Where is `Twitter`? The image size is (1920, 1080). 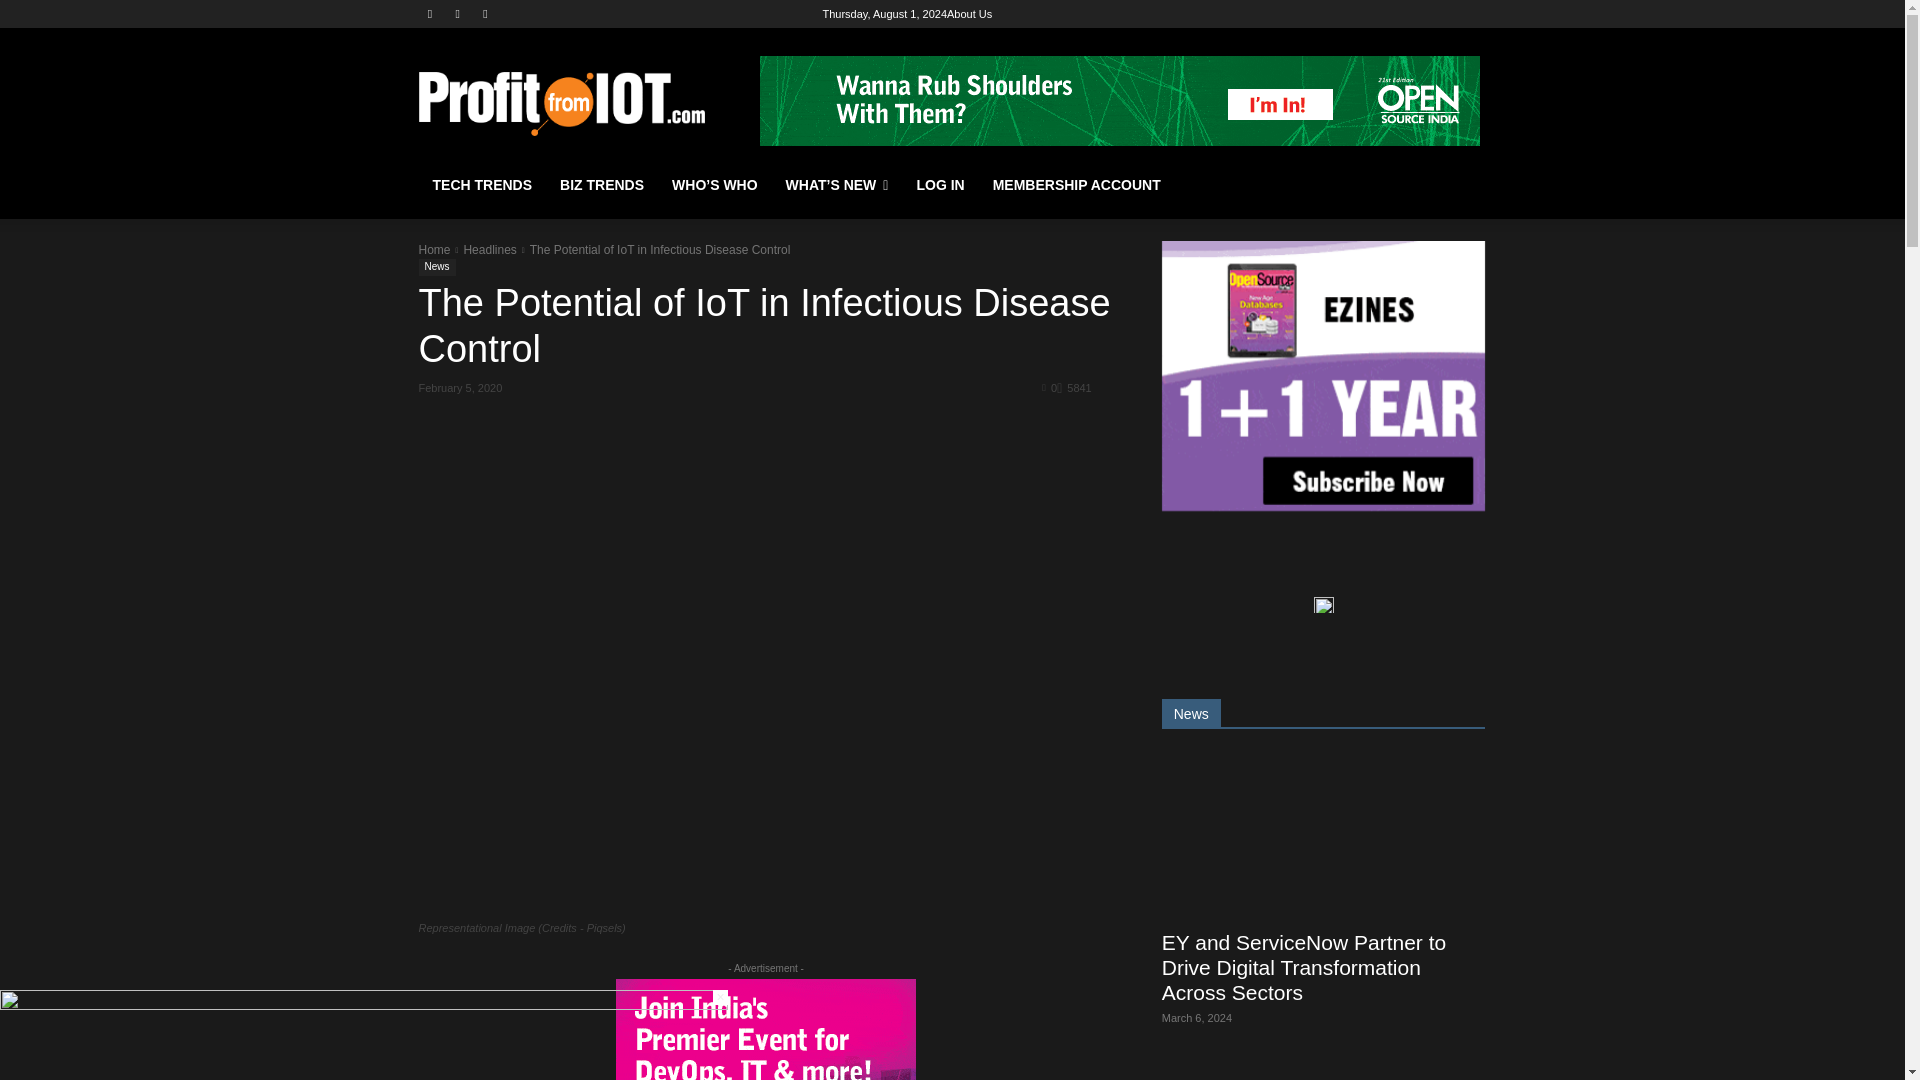 Twitter is located at coordinates (486, 13).